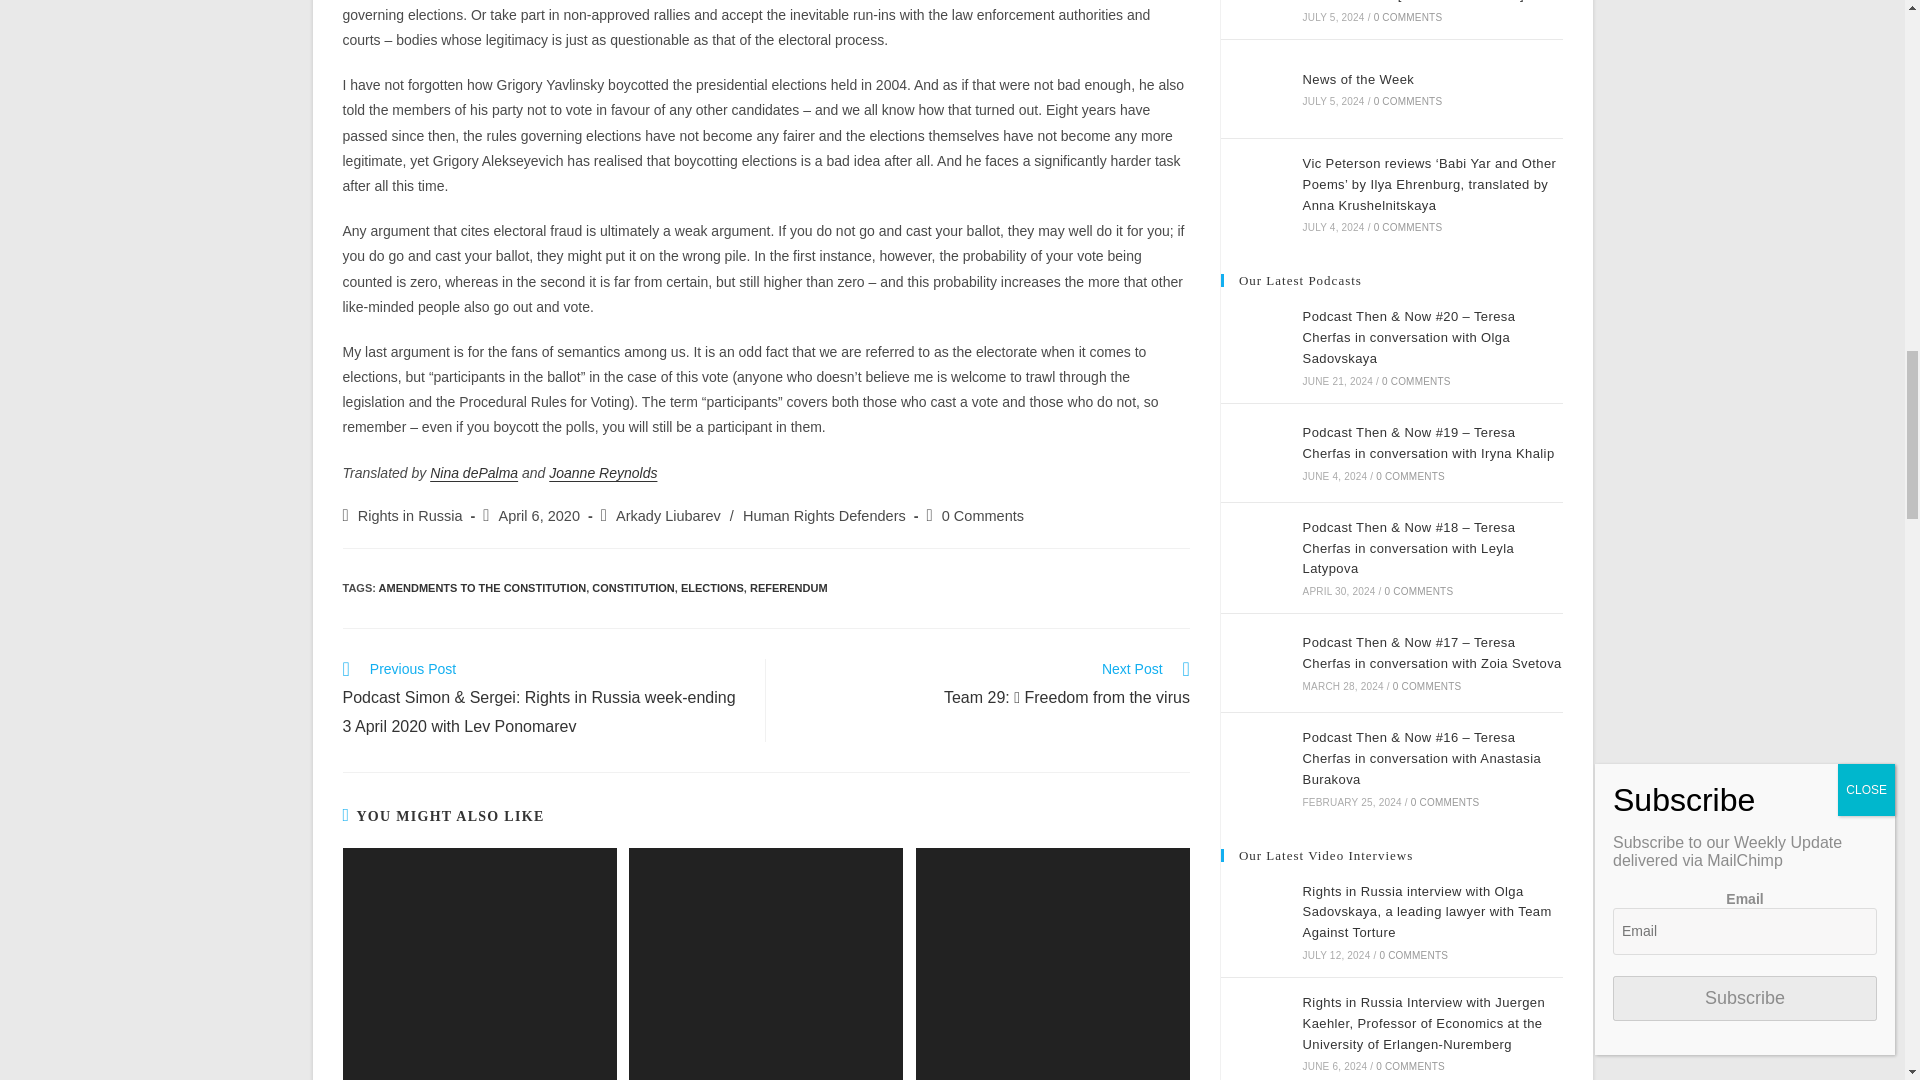 This screenshot has height=1080, width=1920. Describe the element at coordinates (602, 472) in the screenshot. I see `Joanne Reynolds` at that location.